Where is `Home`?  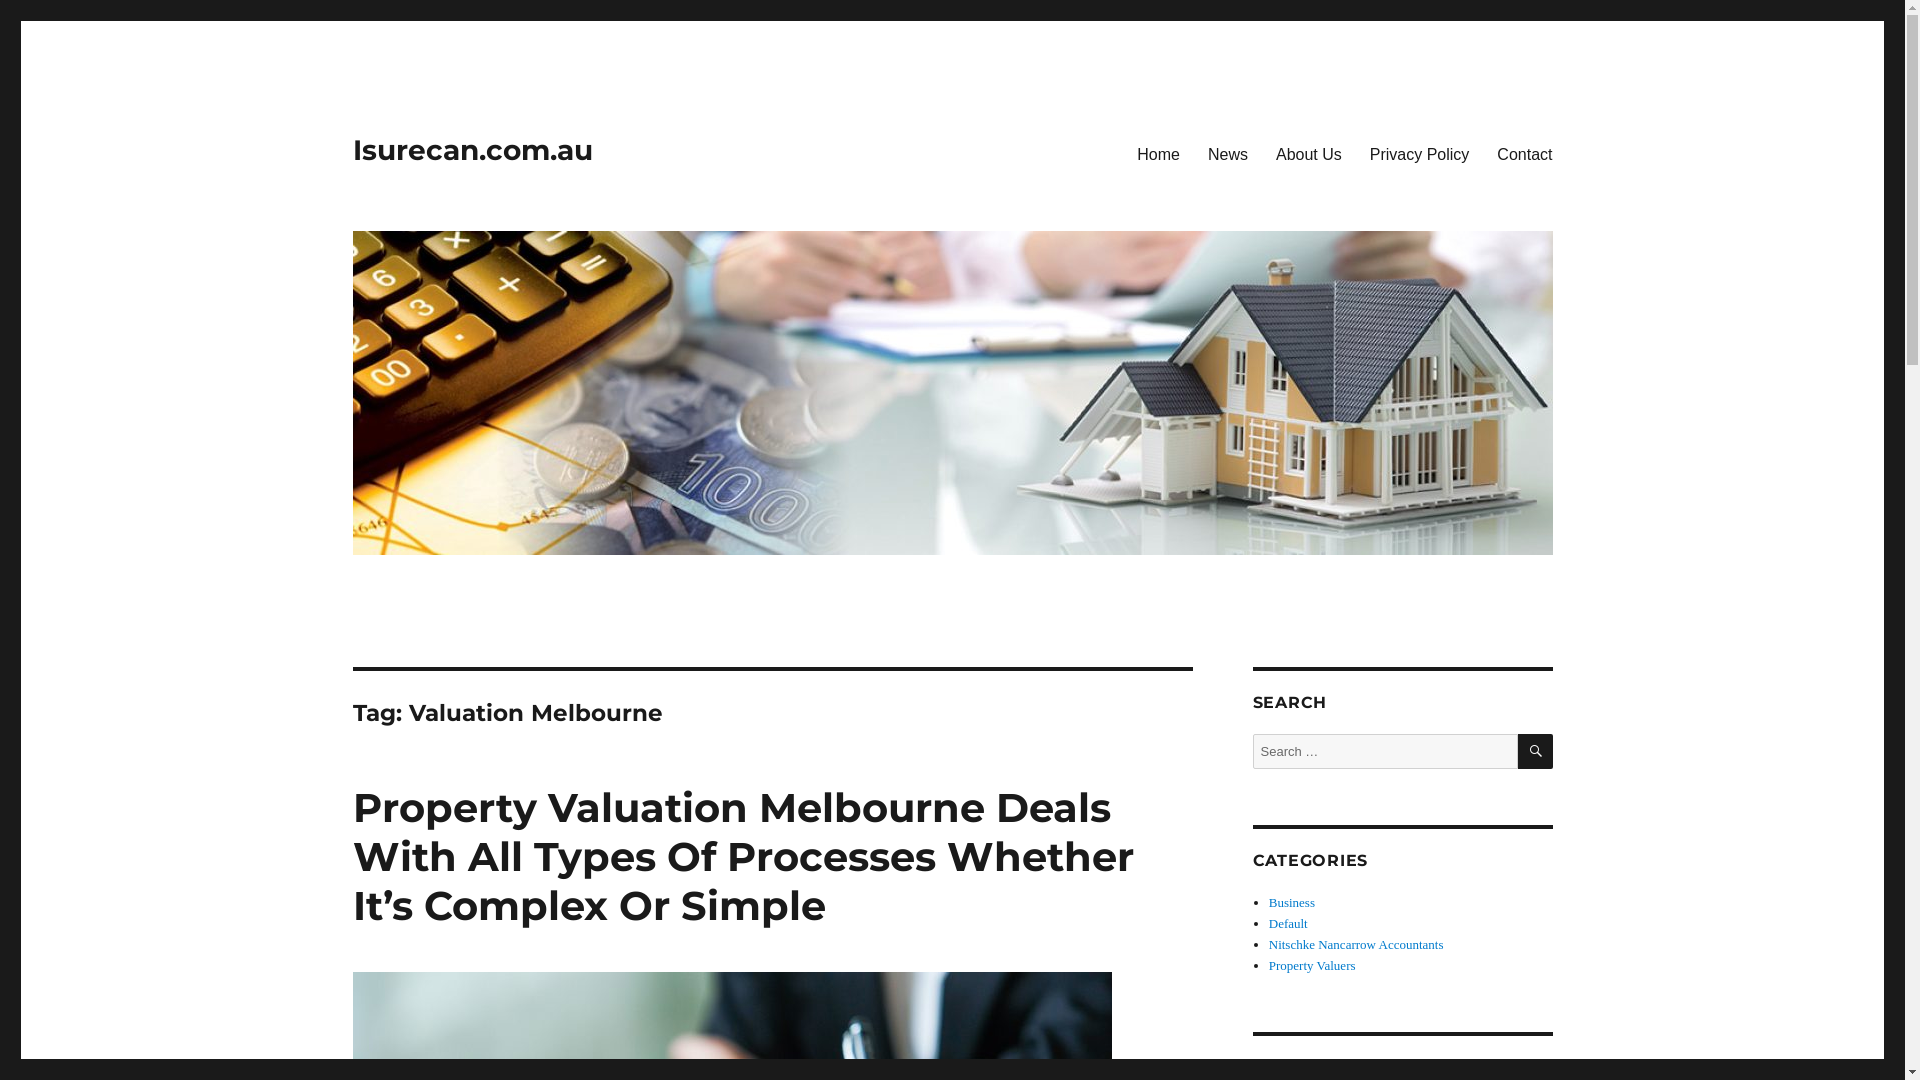 Home is located at coordinates (1158, 154).